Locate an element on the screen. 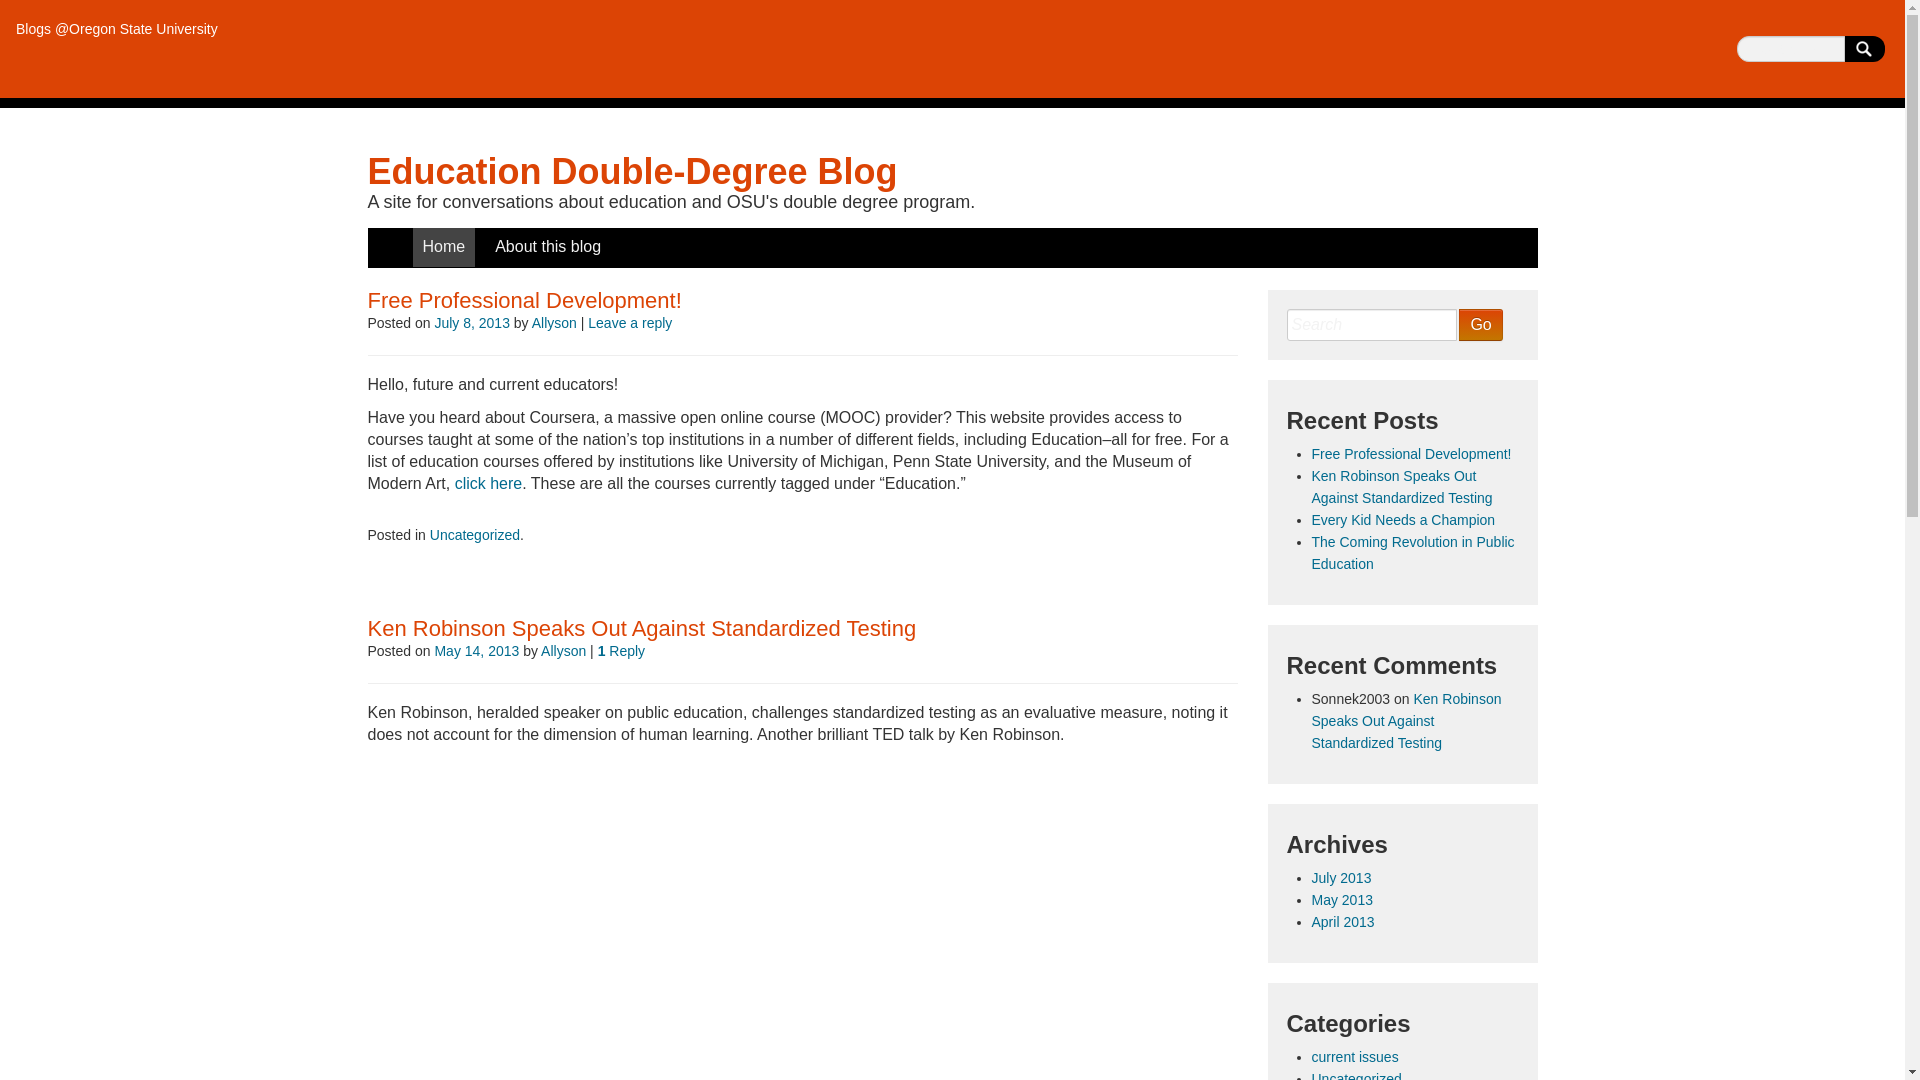 The width and height of the screenshot is (1920, 1080). Free Professional Development! is located at coordinates (1412, 454).